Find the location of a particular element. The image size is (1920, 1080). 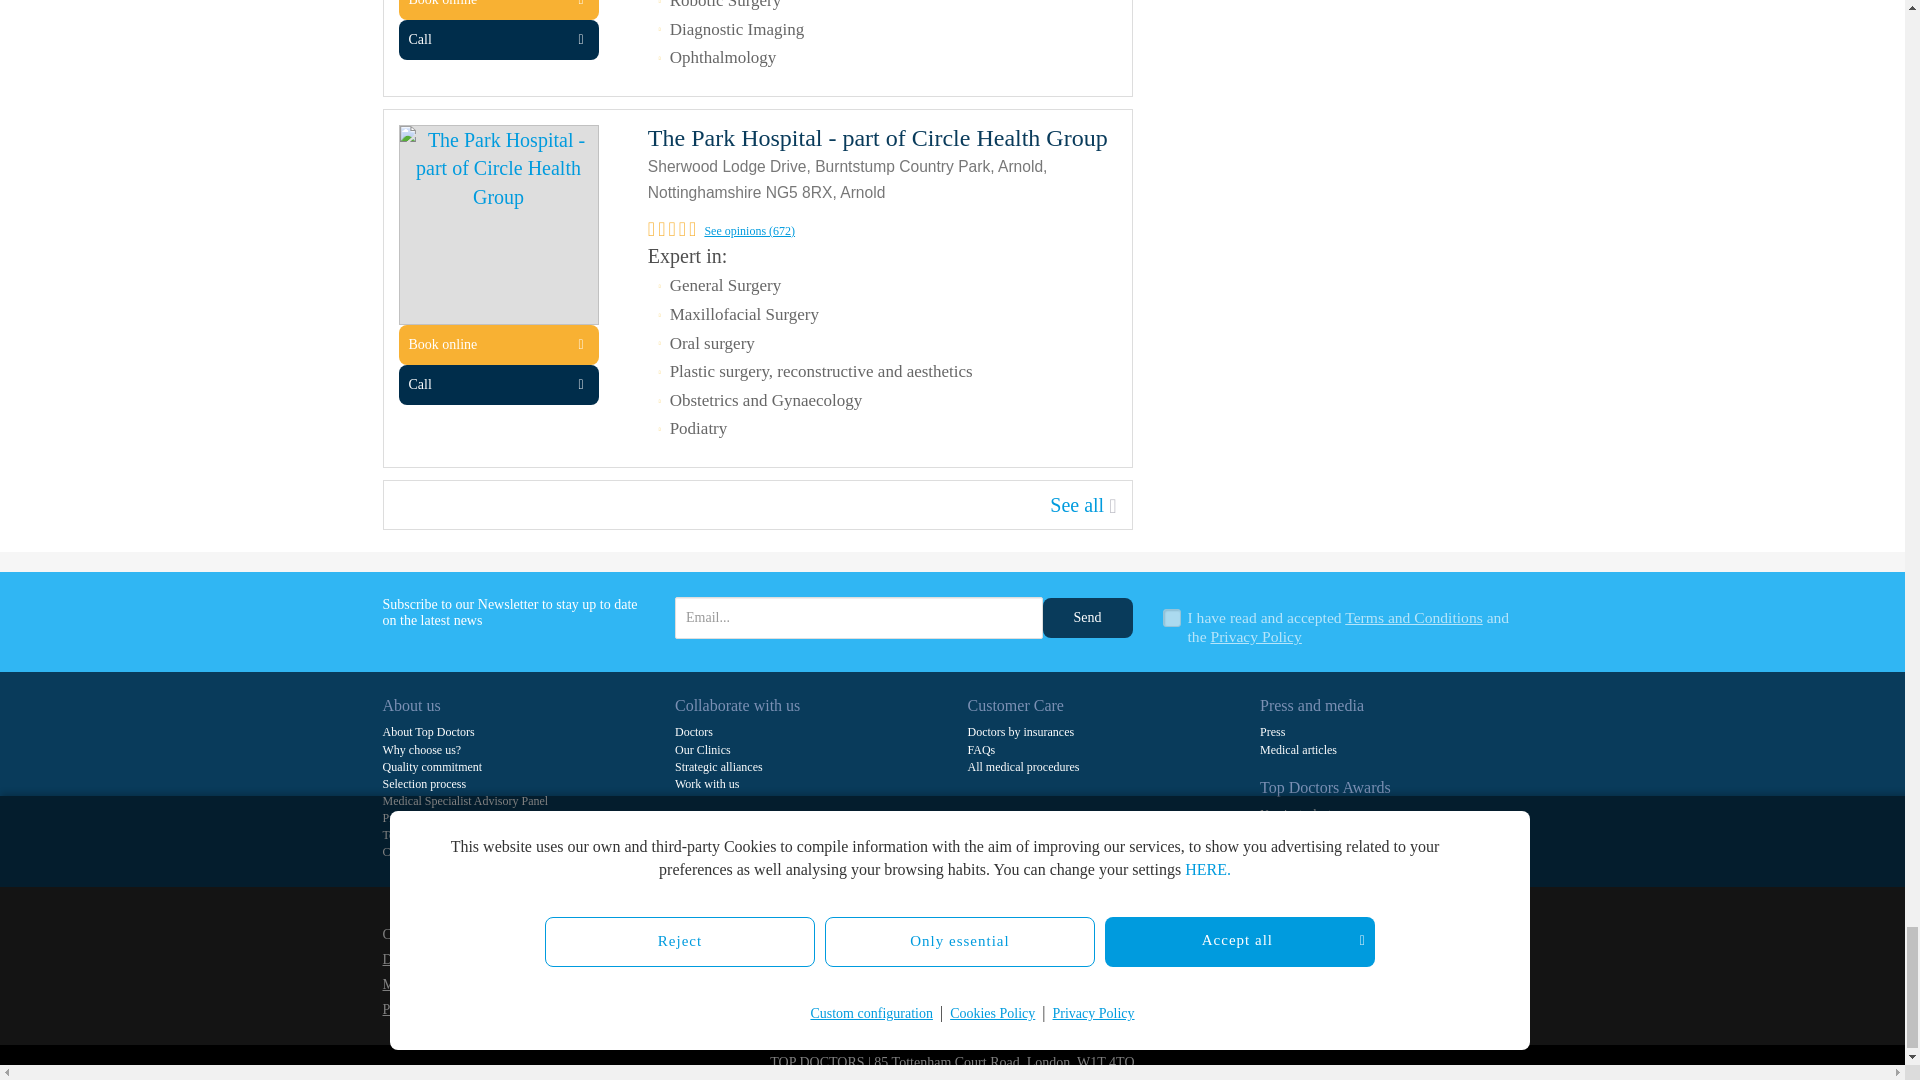

Top Doctors su Spotify is located at coordinates (1379, 972).